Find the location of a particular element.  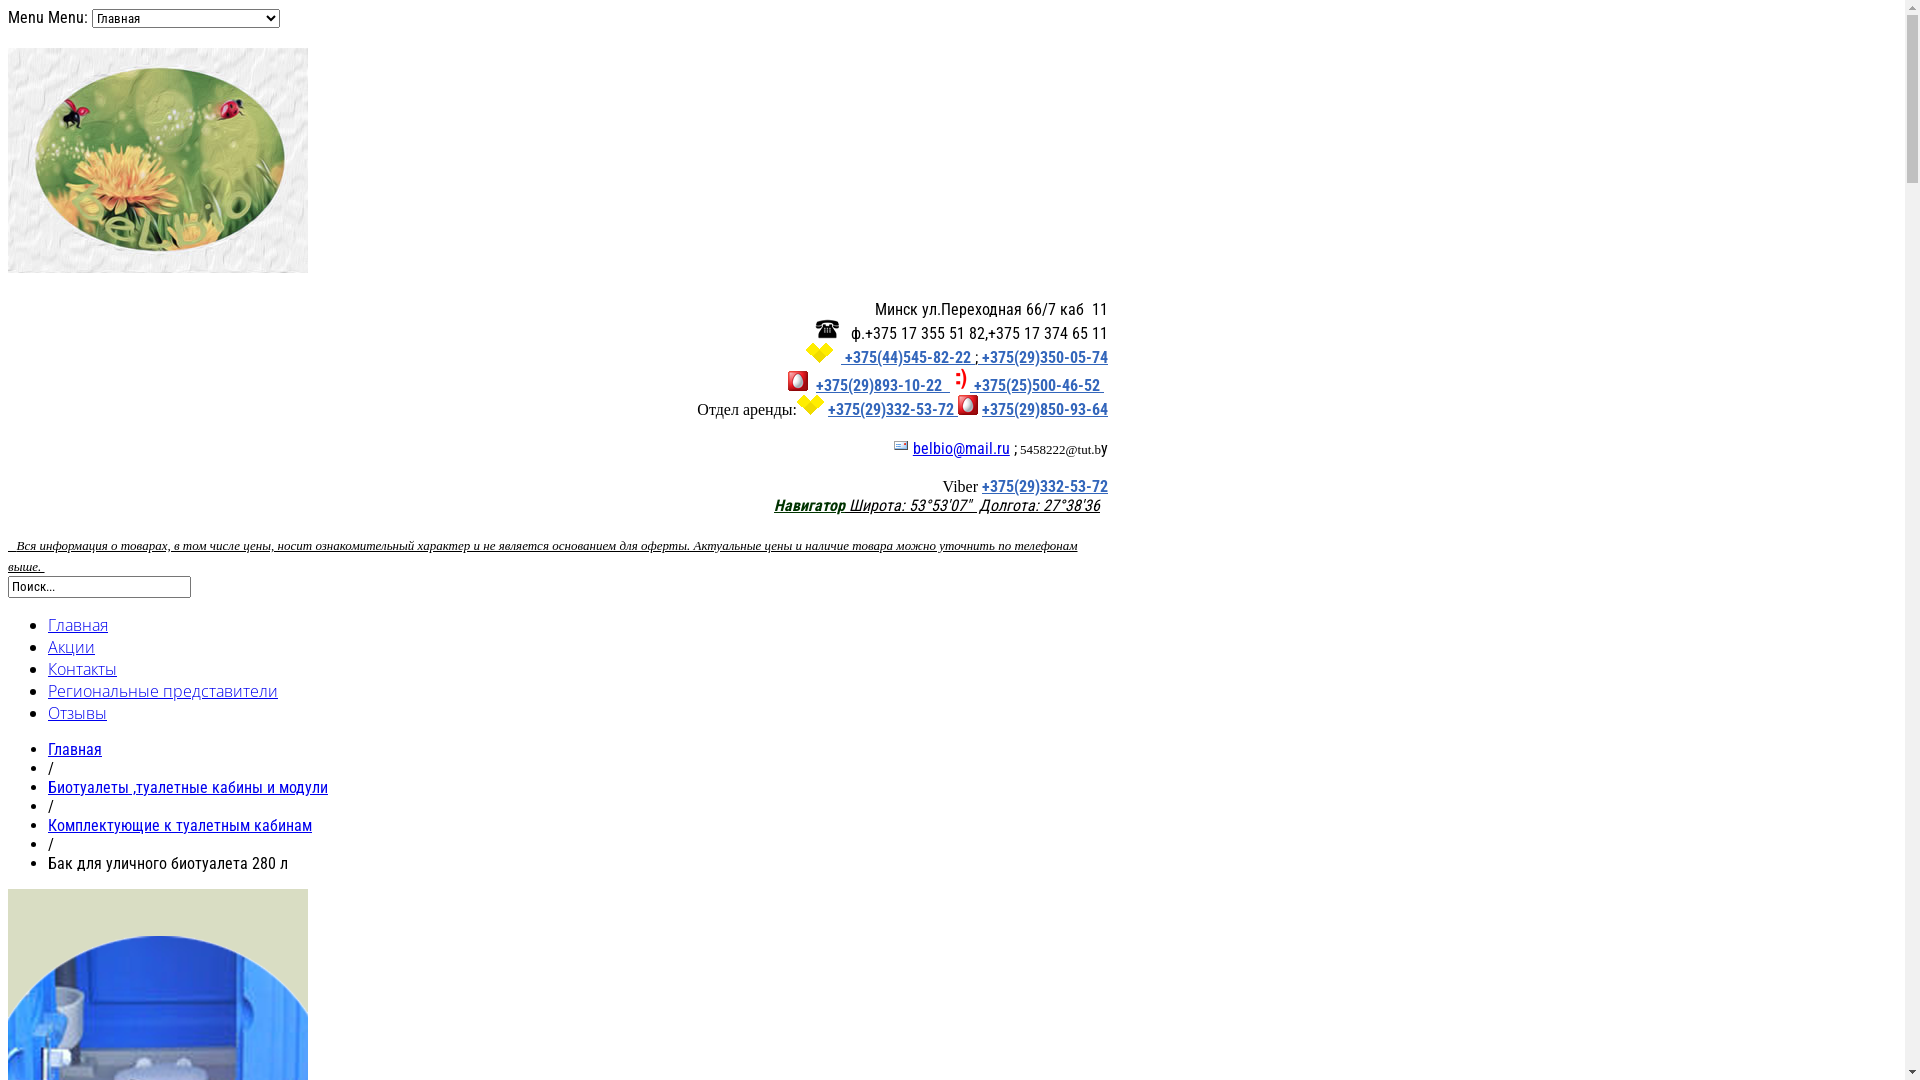

+375(29)332-53-72 is located at coordinates (1045, 486).